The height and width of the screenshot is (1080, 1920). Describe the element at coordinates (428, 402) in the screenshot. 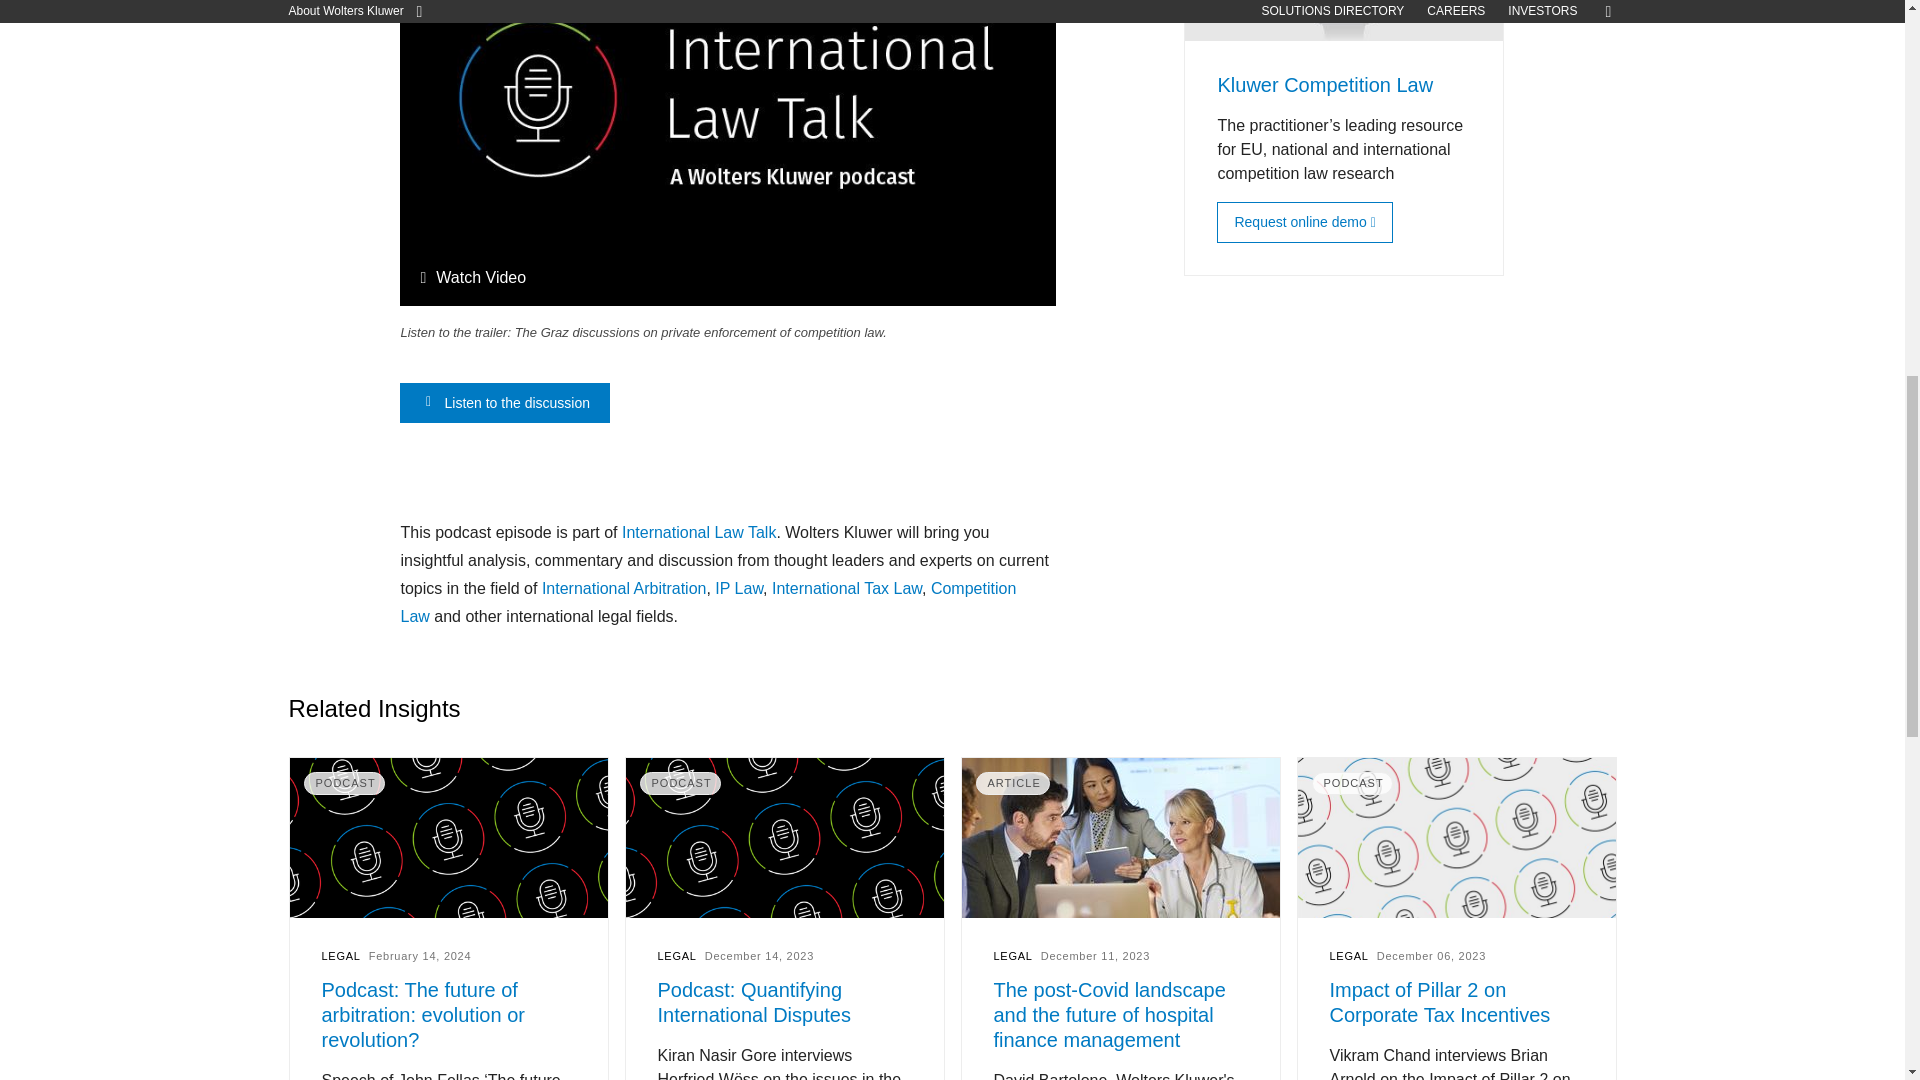

I see `wk-icon-arrow-right` at that location.